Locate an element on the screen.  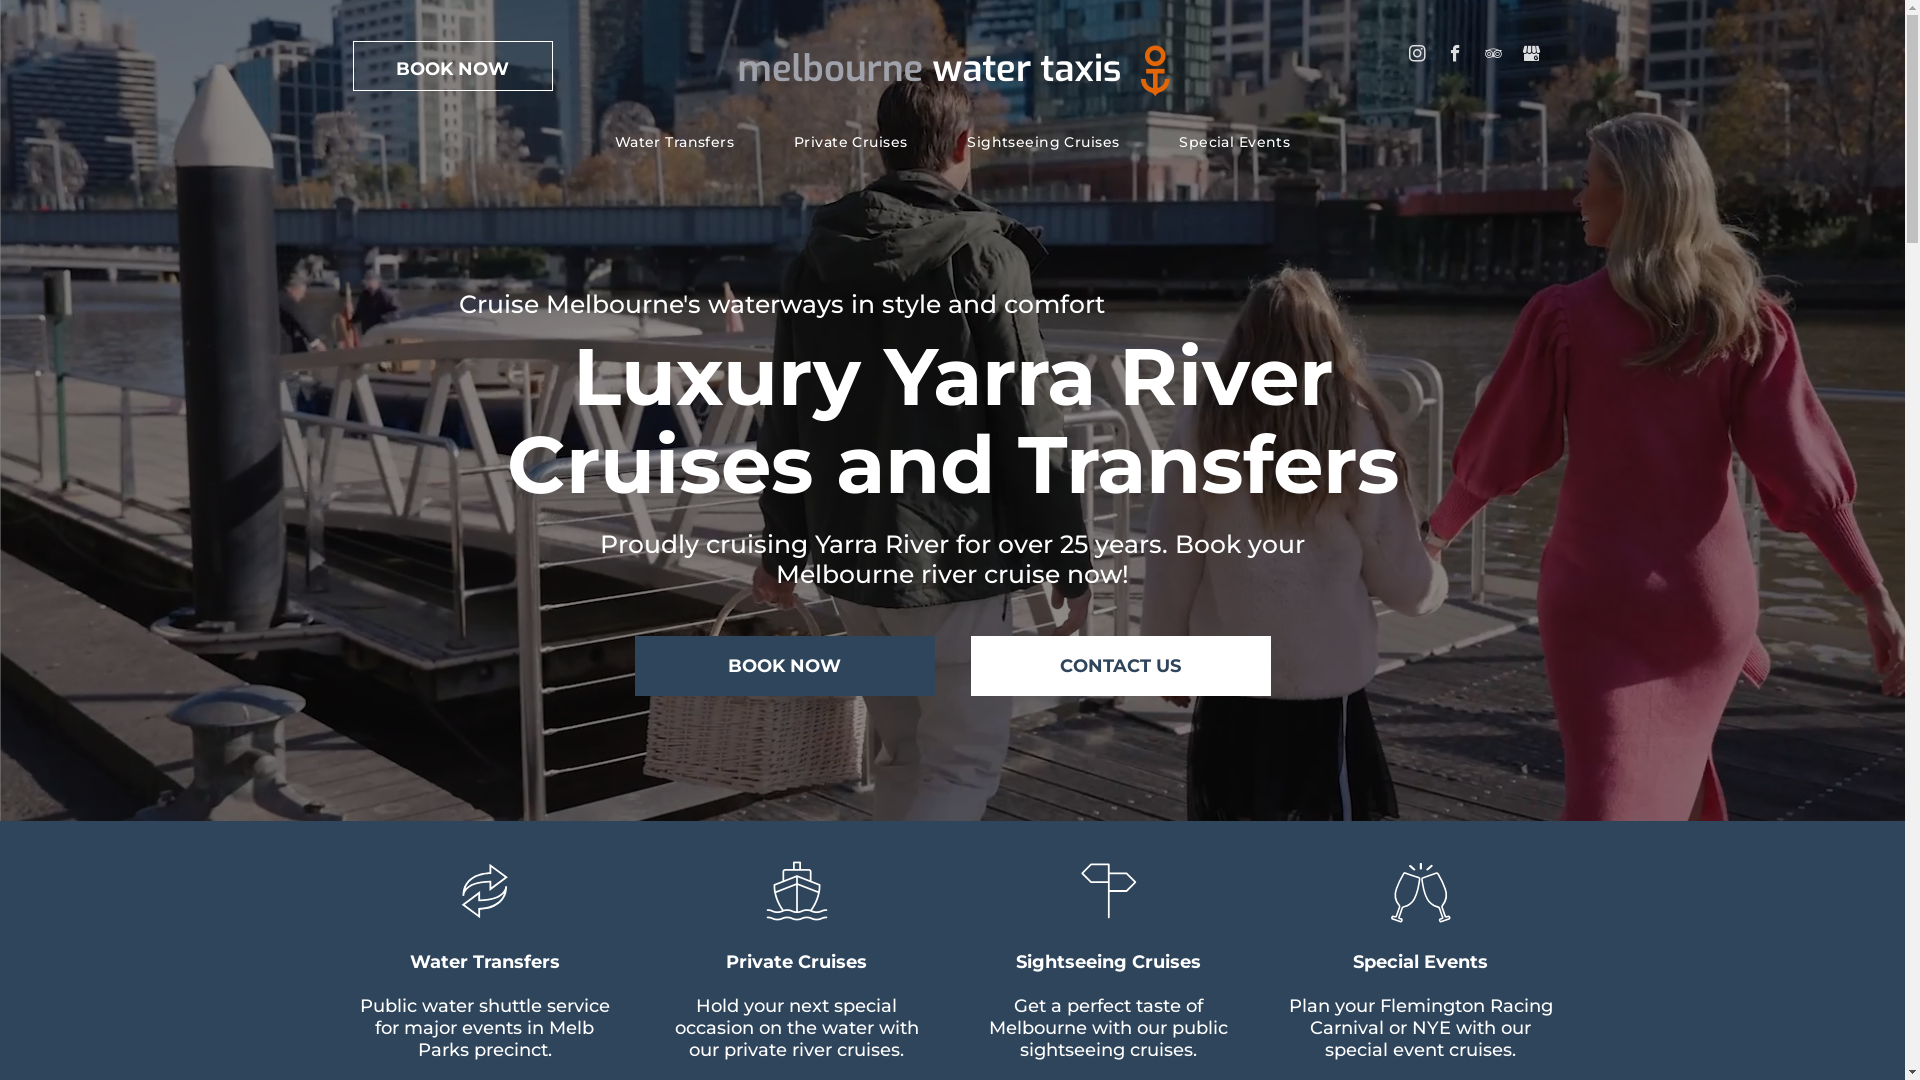
Sightseeing Cruises is located at coordinates (1043, 142).